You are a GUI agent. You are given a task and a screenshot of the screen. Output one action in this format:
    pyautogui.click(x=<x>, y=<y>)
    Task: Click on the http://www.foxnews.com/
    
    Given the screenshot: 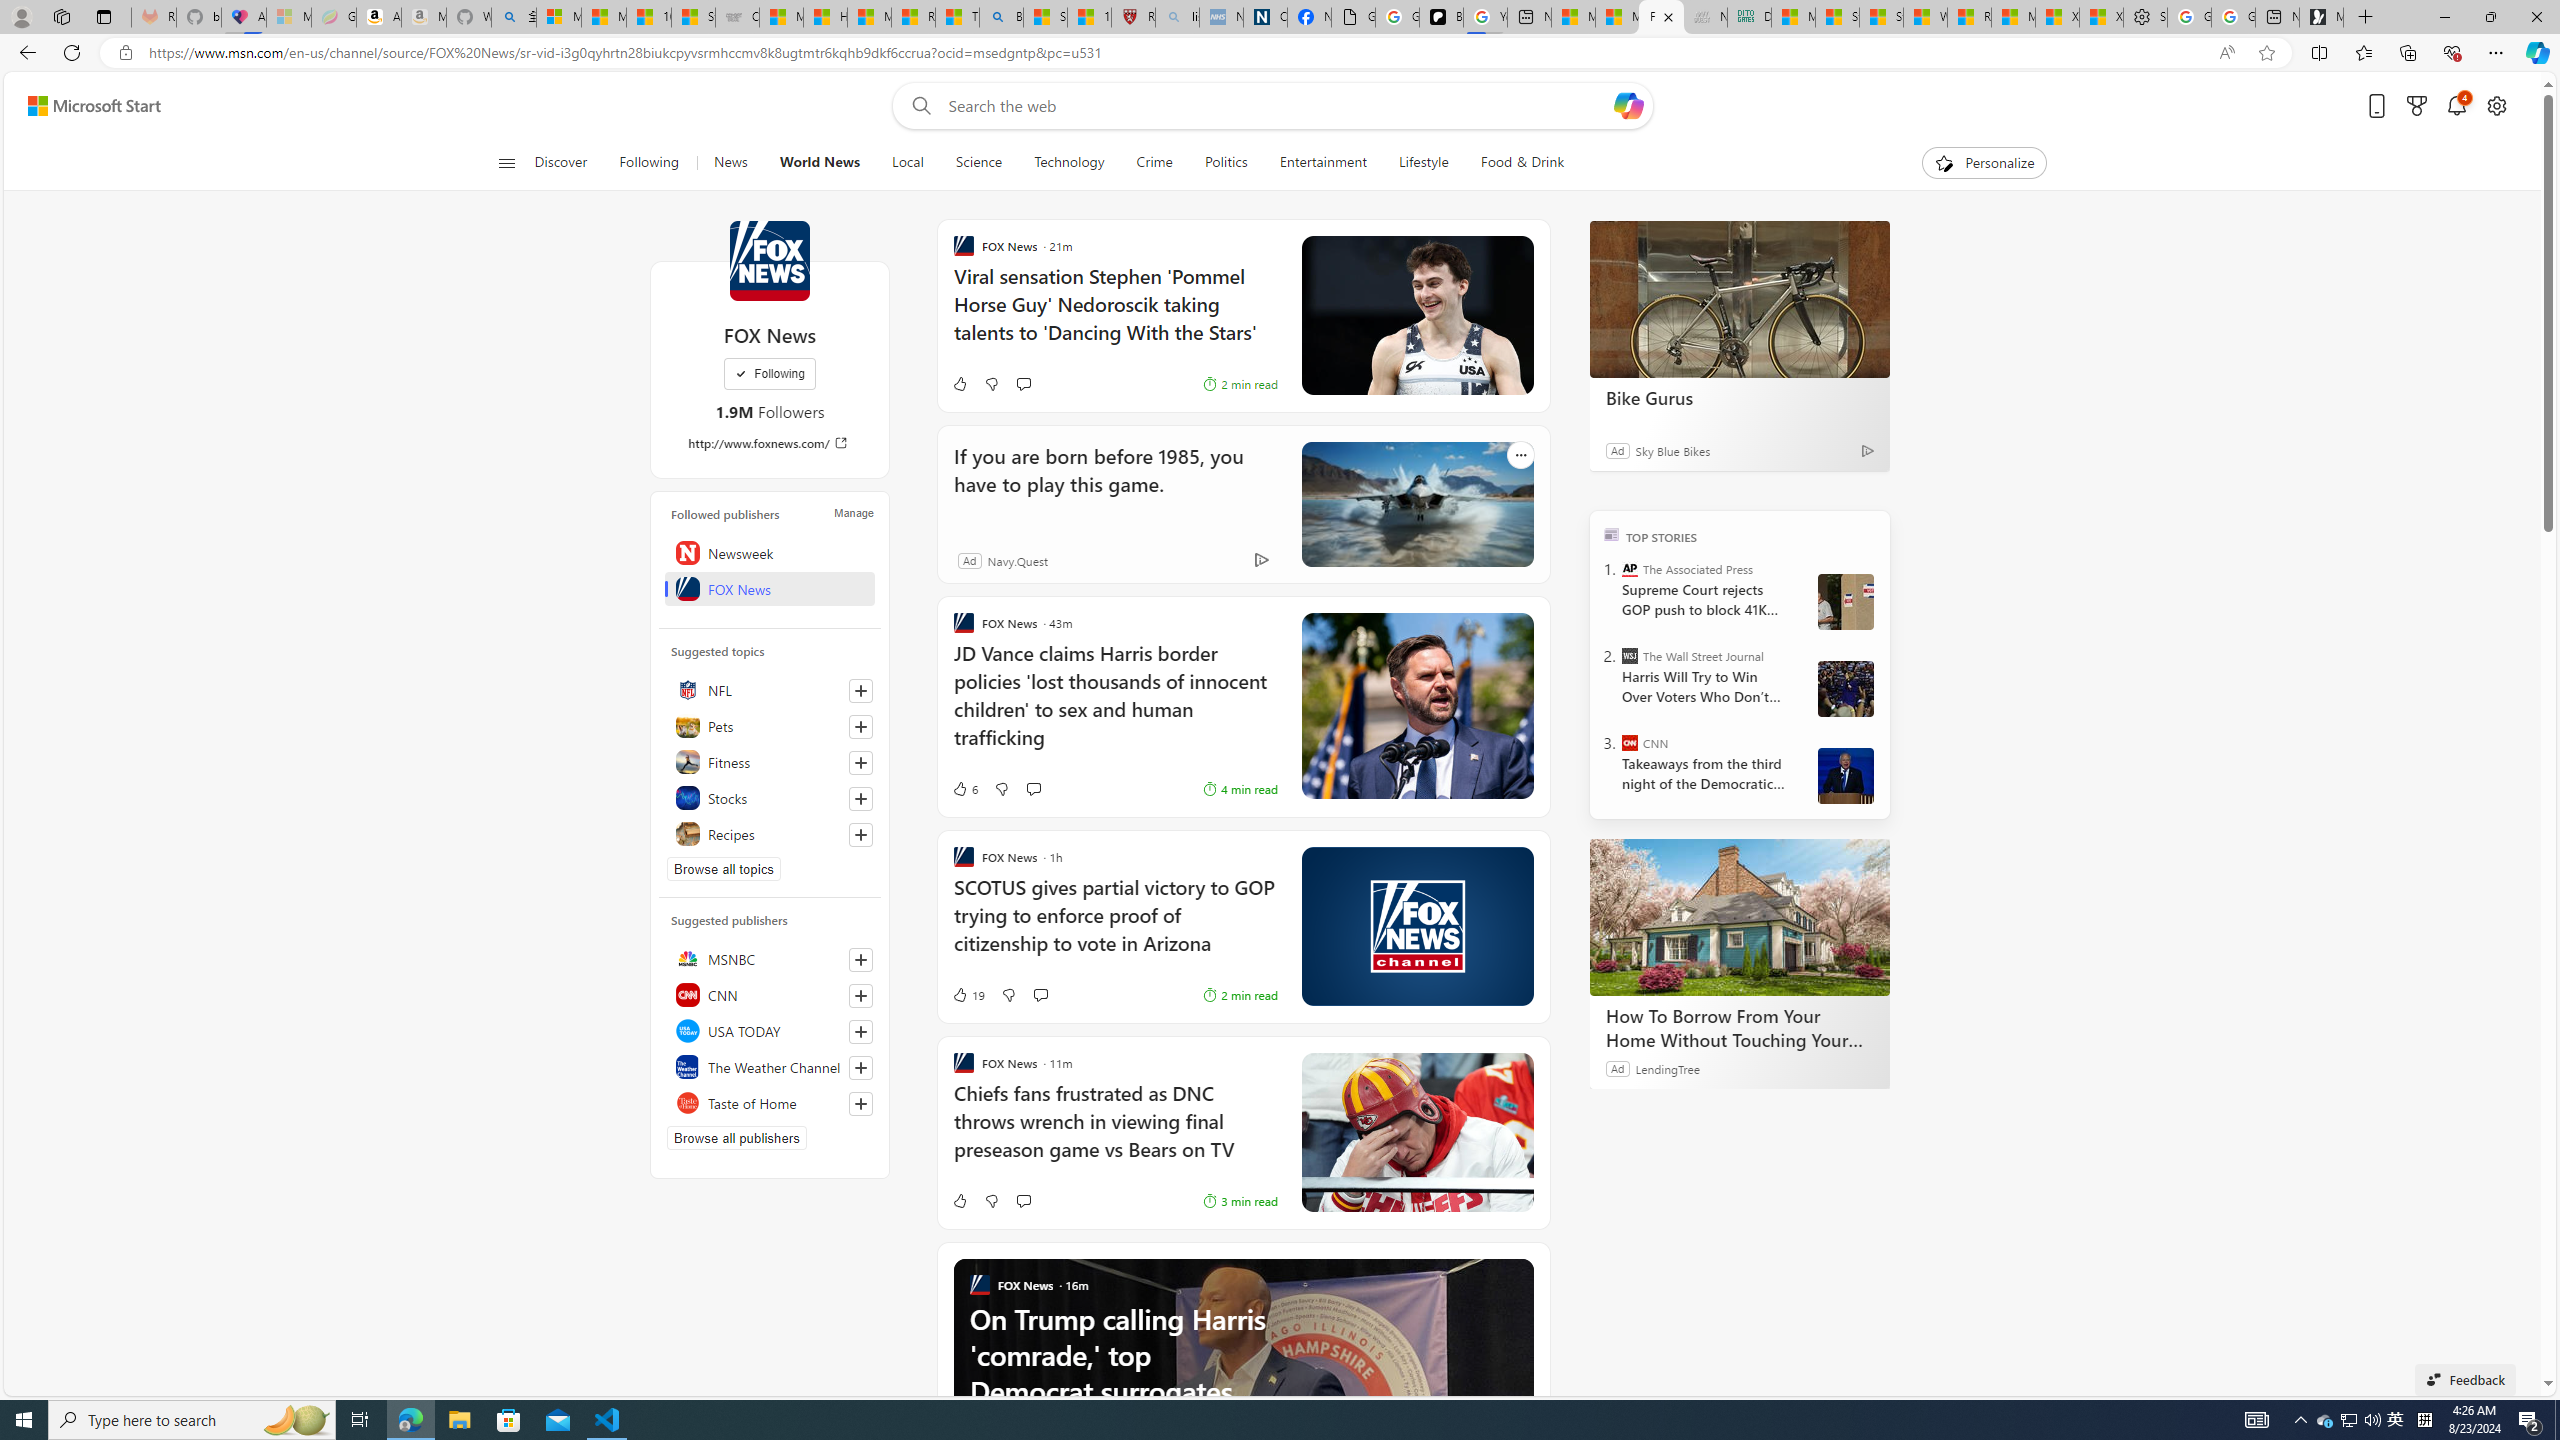 What is the action you would take?
    pyautogui.click(x=770, y=442)
    